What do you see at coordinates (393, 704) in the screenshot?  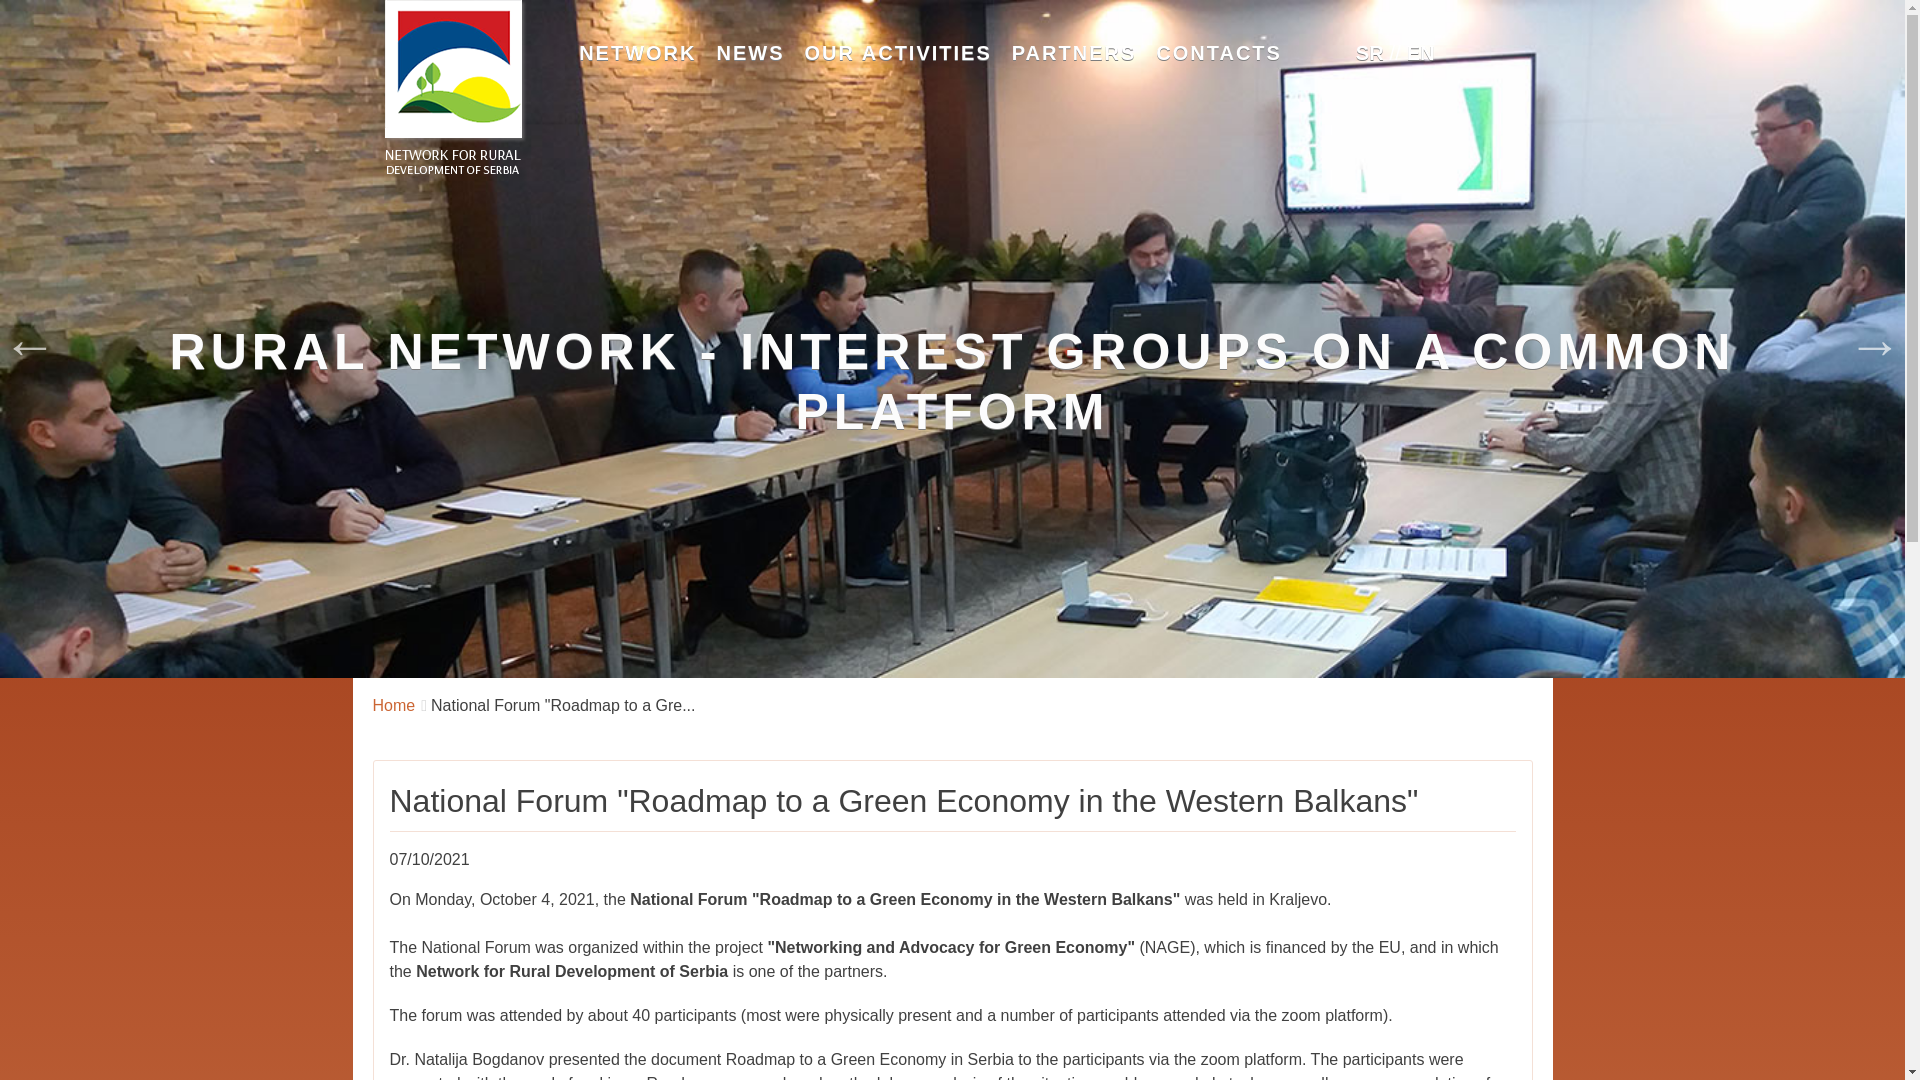 I see `Home` at bounding box center [393, 704].